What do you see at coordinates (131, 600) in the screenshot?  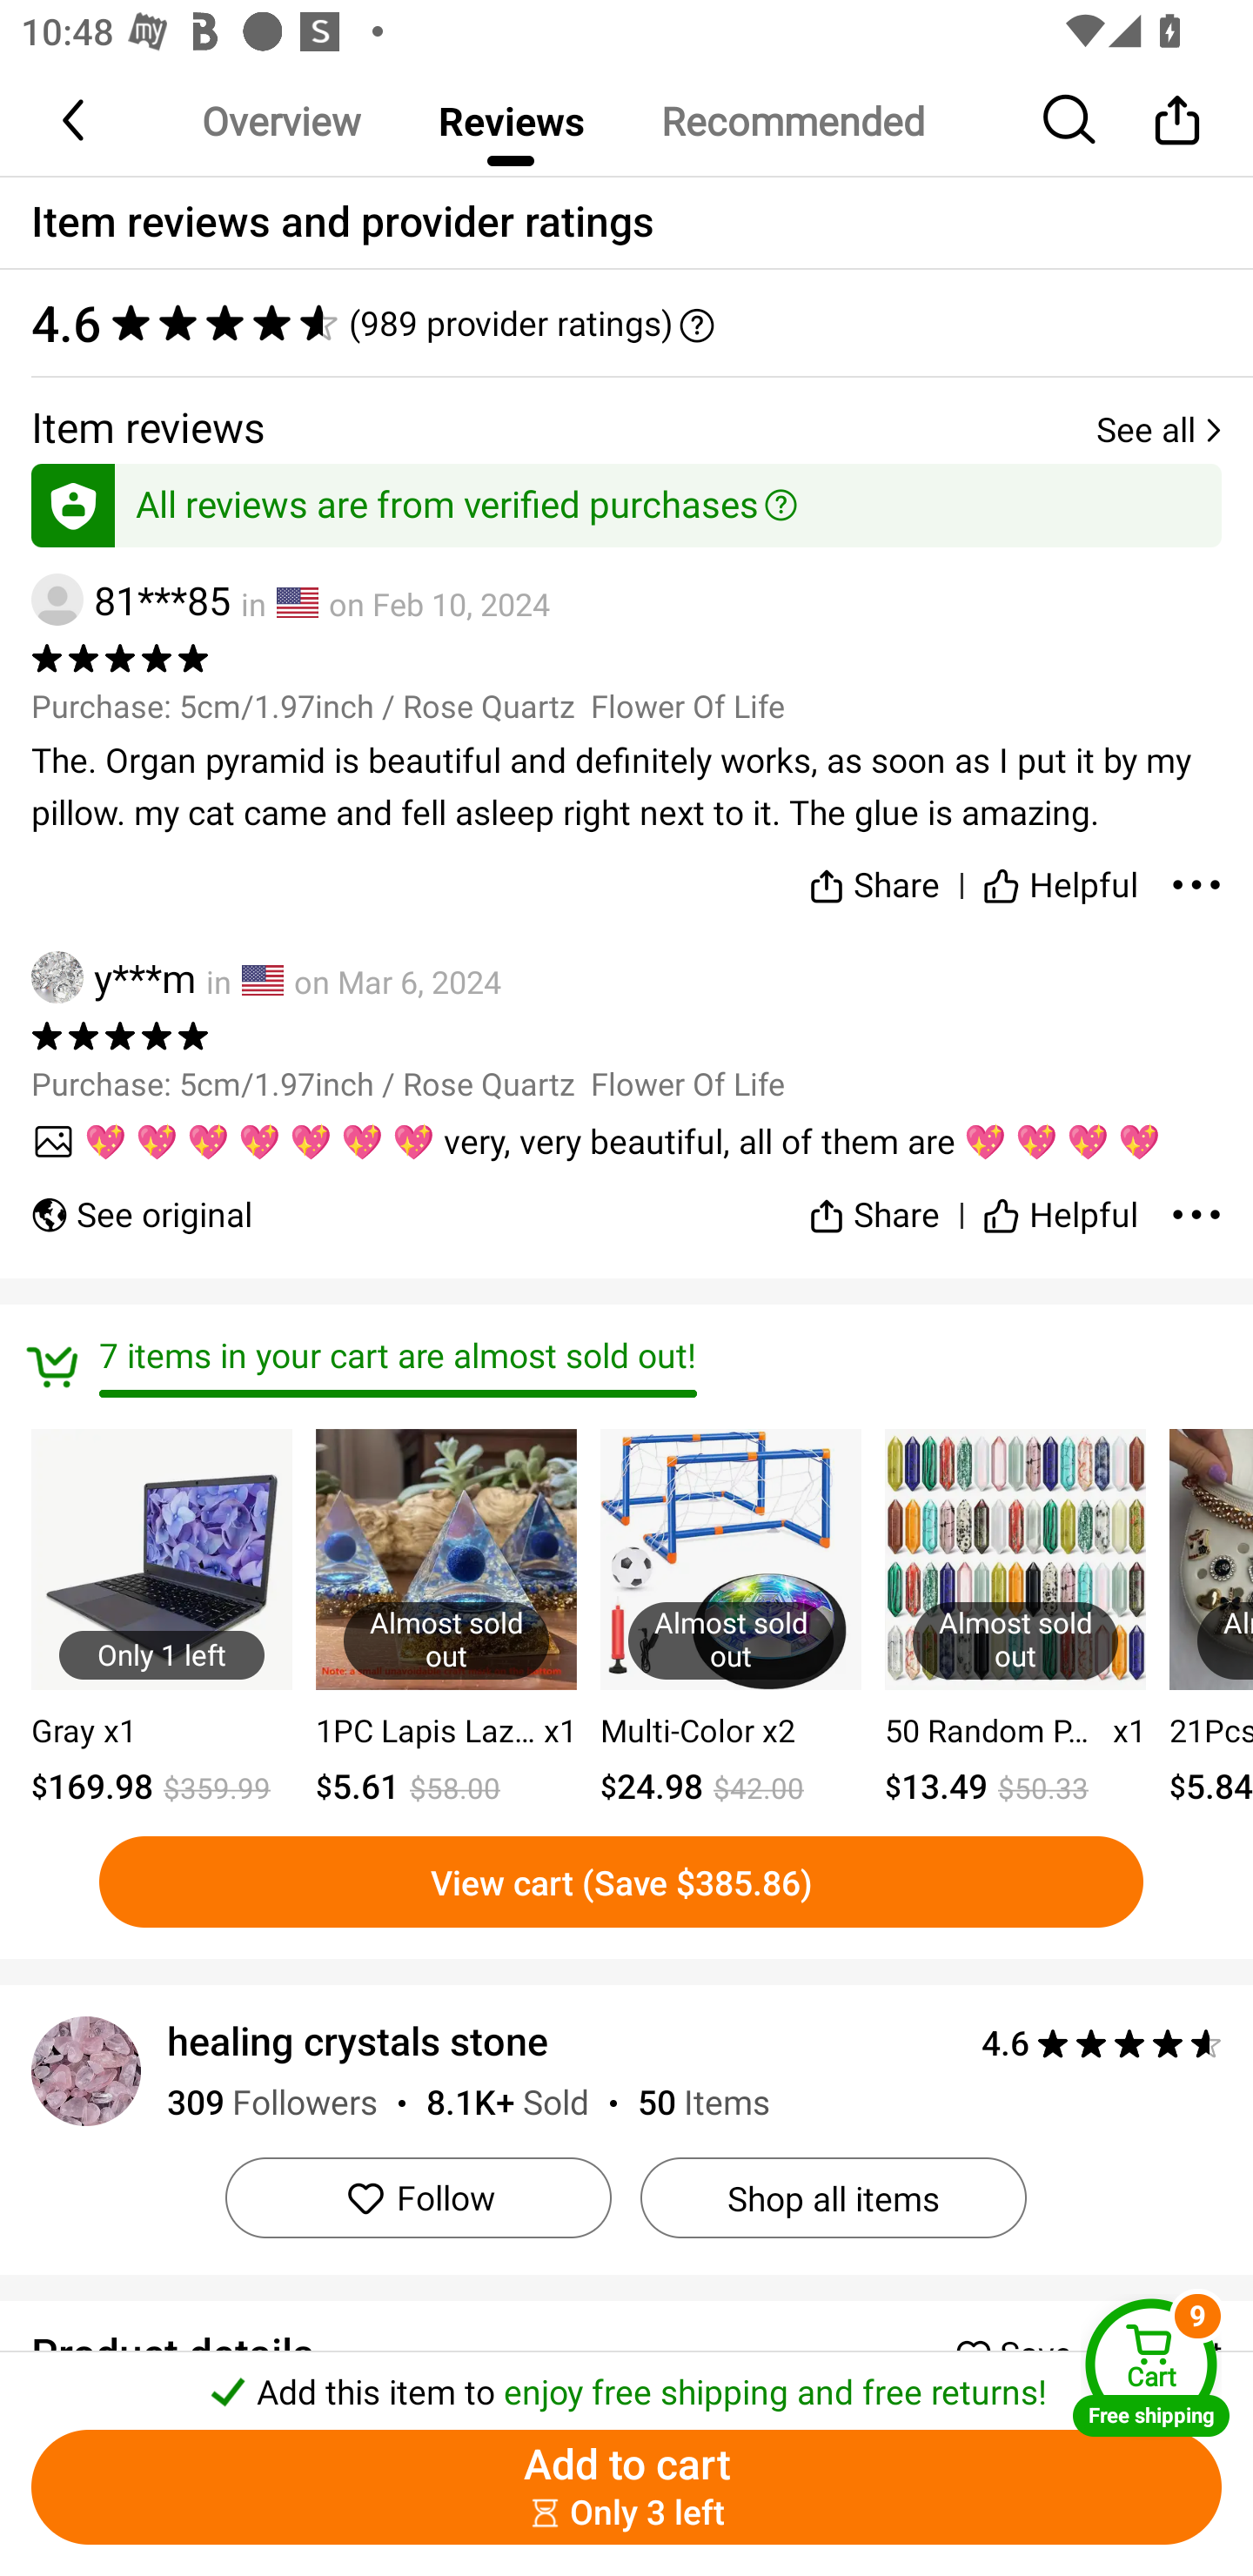 I see `81***85` at bounding box center [131, 600].